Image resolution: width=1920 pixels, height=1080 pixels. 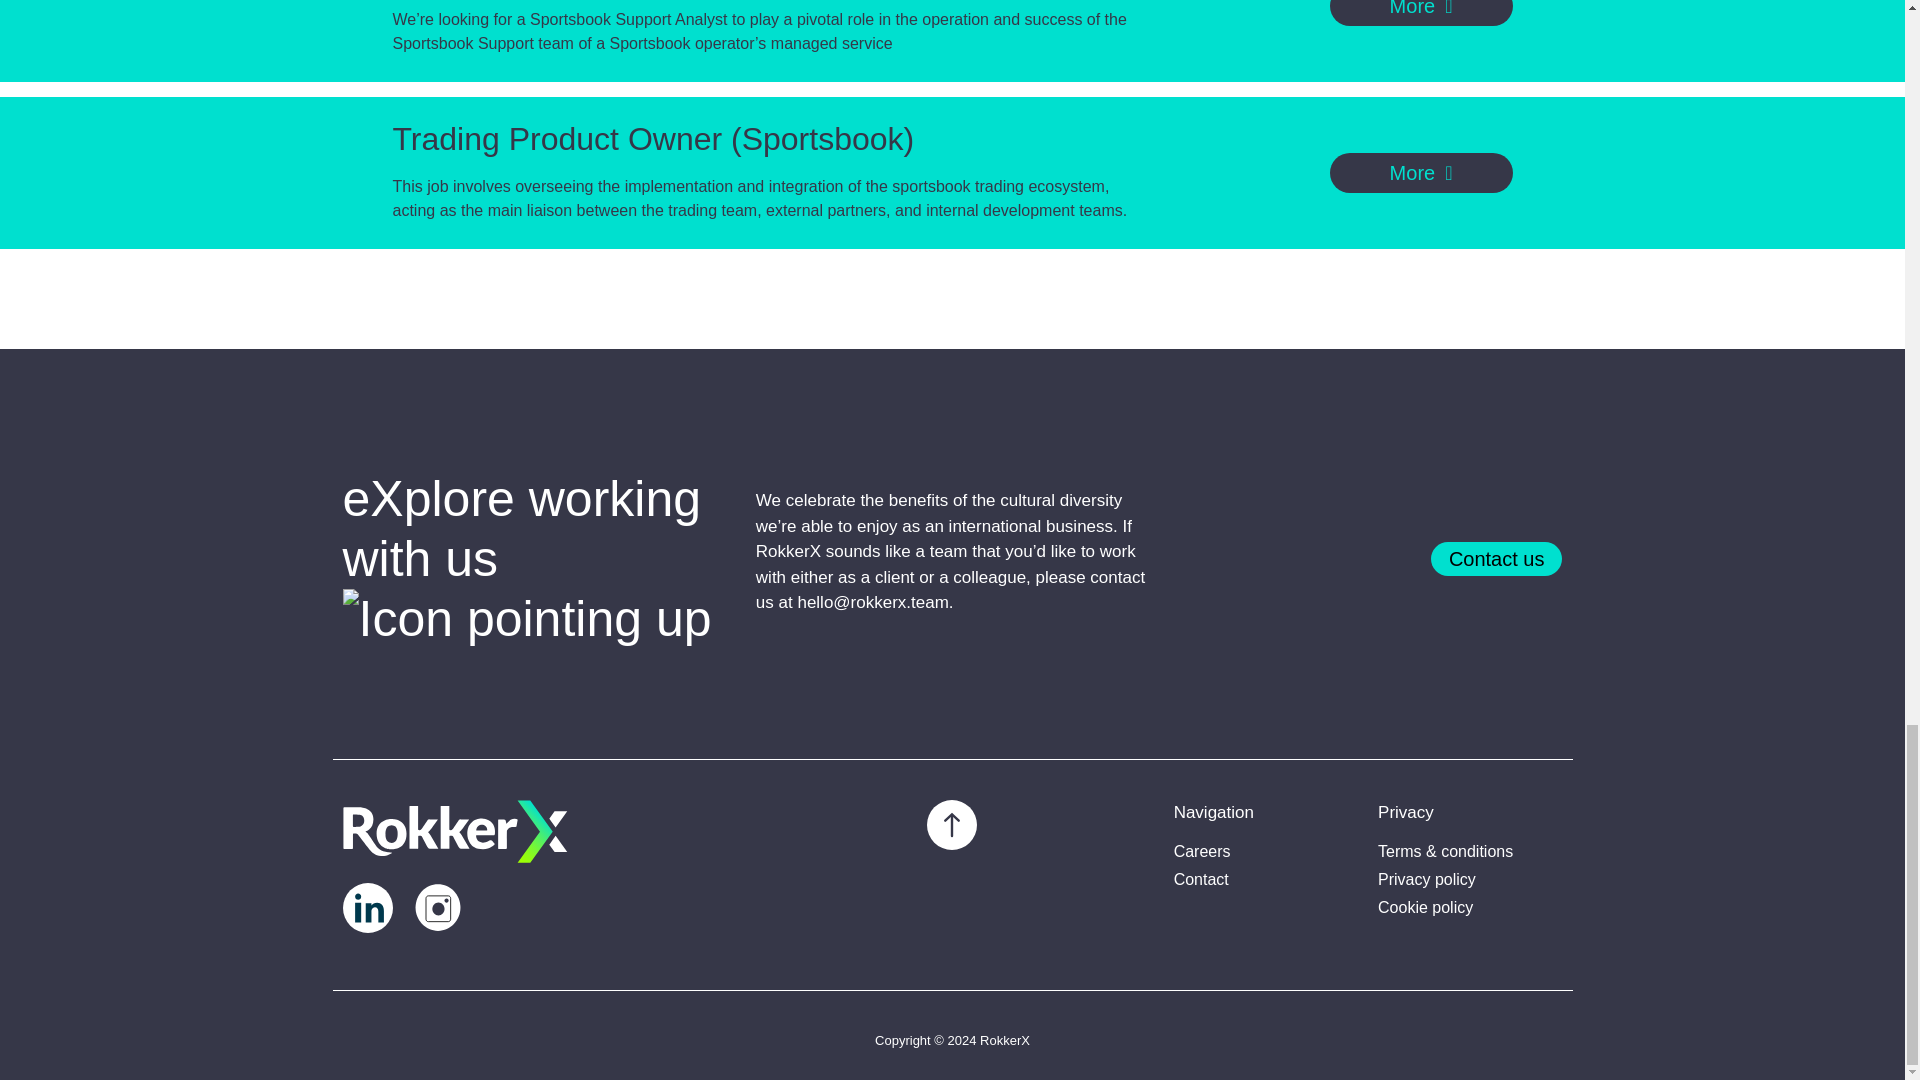 What do you see at coordinates (1496, 558) in the screenshot?
I see `Contact us` at bounding box center [1496, 558].